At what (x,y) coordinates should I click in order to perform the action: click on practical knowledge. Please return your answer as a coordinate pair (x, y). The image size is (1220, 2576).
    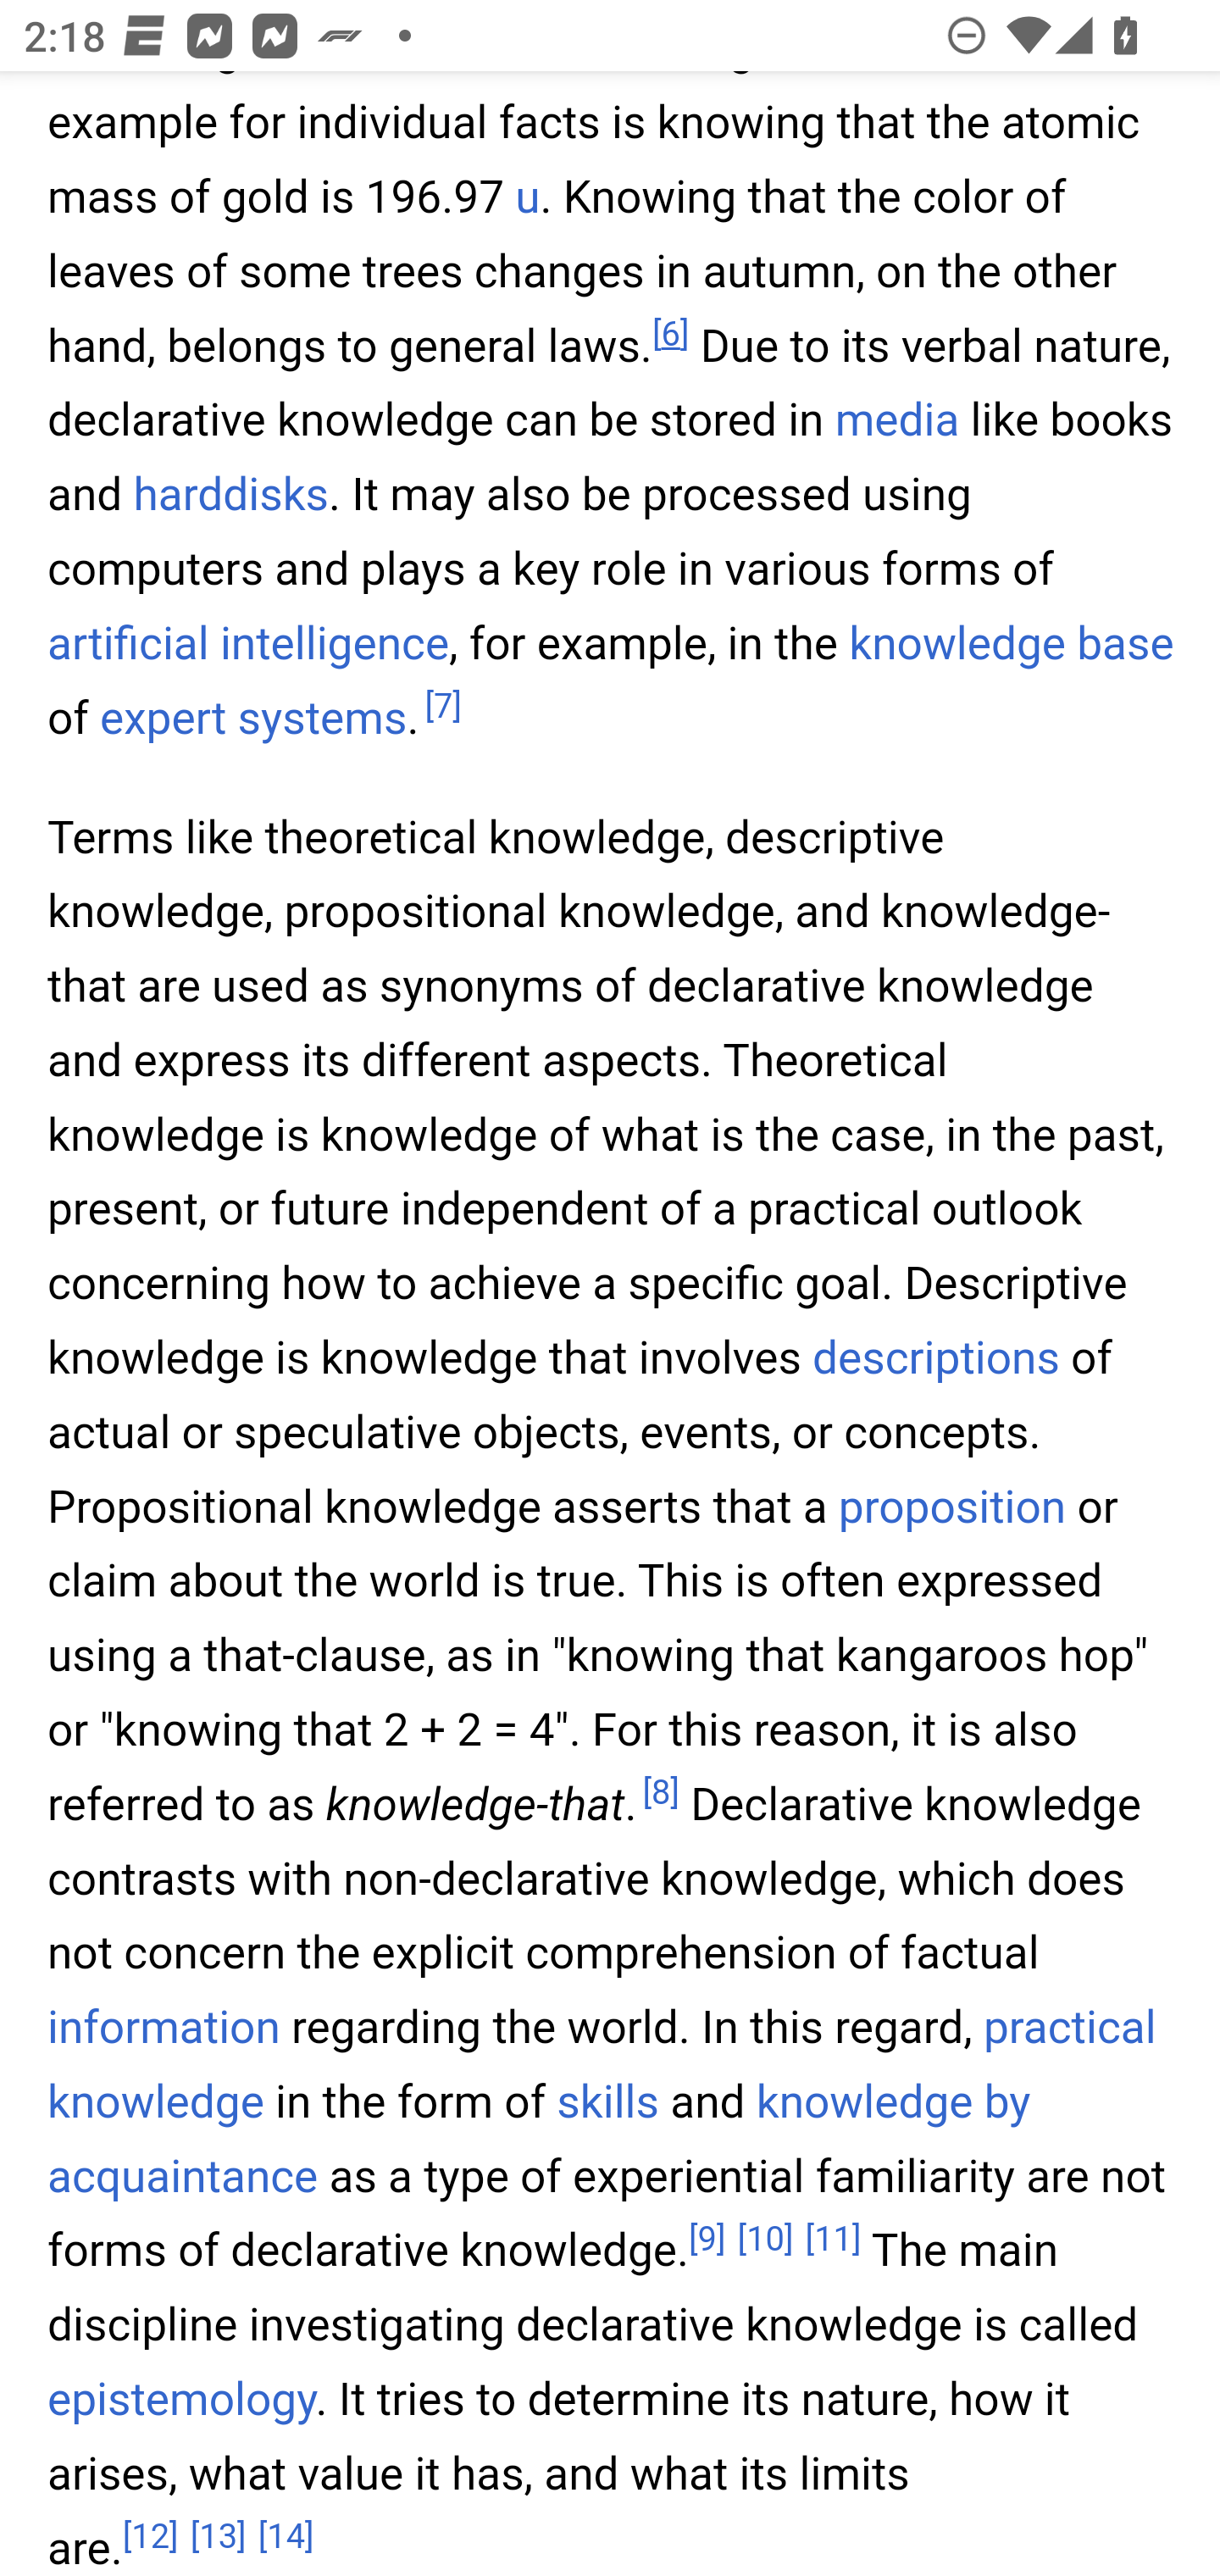
    Looking at the image, I should click on (603, 2068).